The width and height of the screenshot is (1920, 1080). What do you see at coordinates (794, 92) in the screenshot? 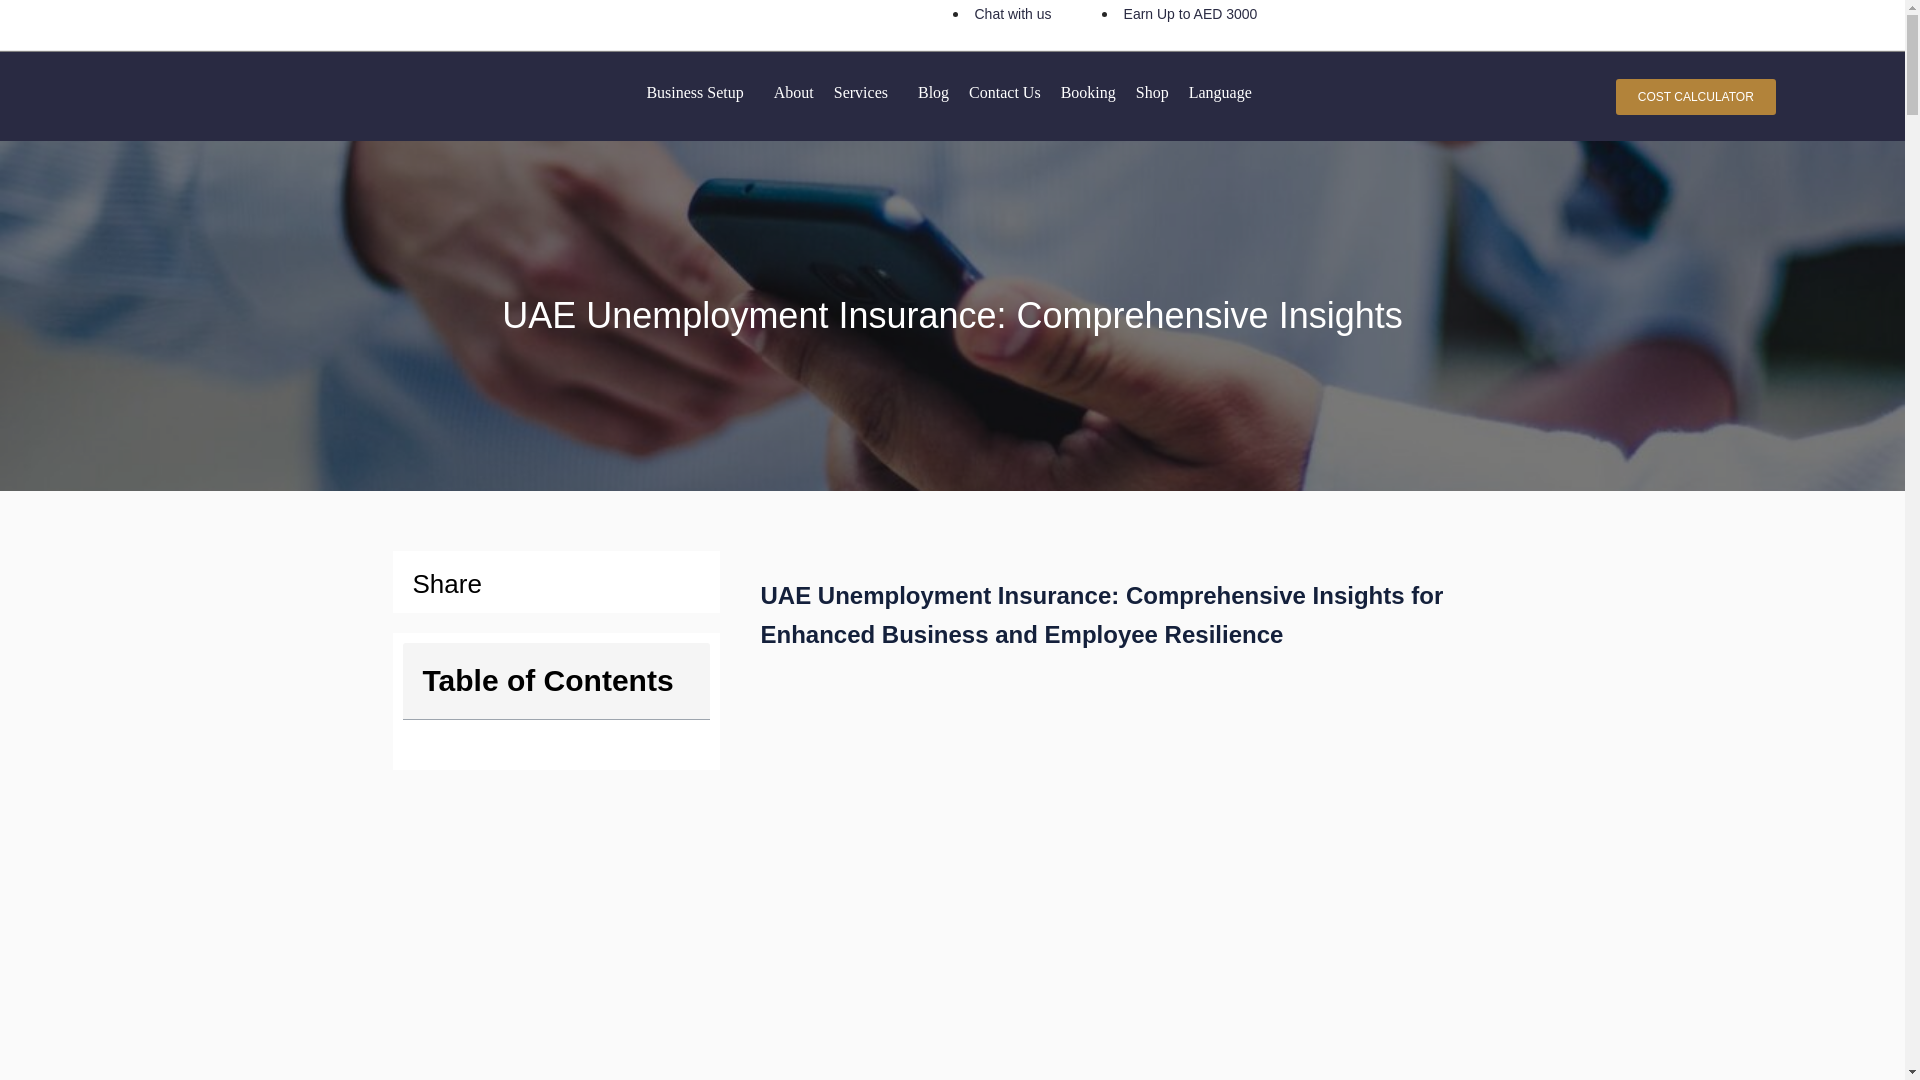
I see `About` at bounding box center [794, 92].